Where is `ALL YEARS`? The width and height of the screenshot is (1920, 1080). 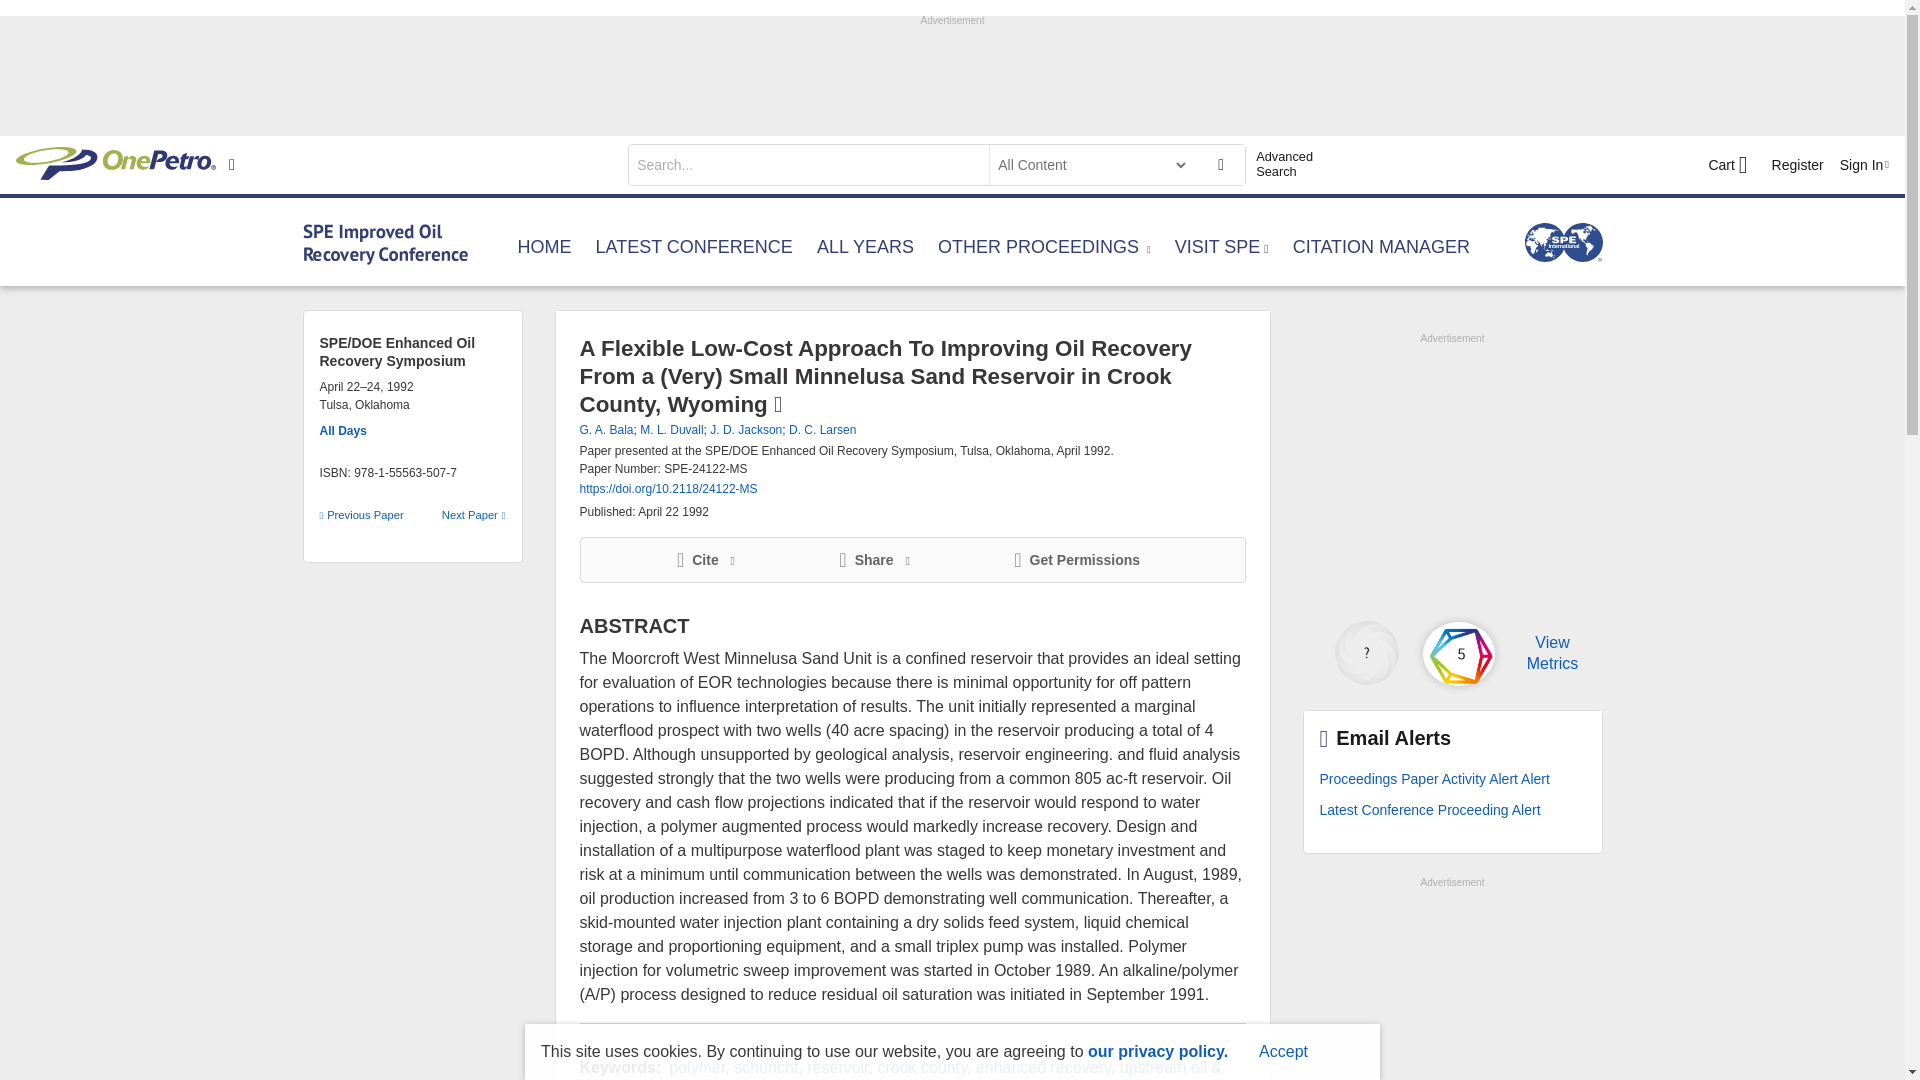
ALL YEARS is located at coordinates (865, 250).